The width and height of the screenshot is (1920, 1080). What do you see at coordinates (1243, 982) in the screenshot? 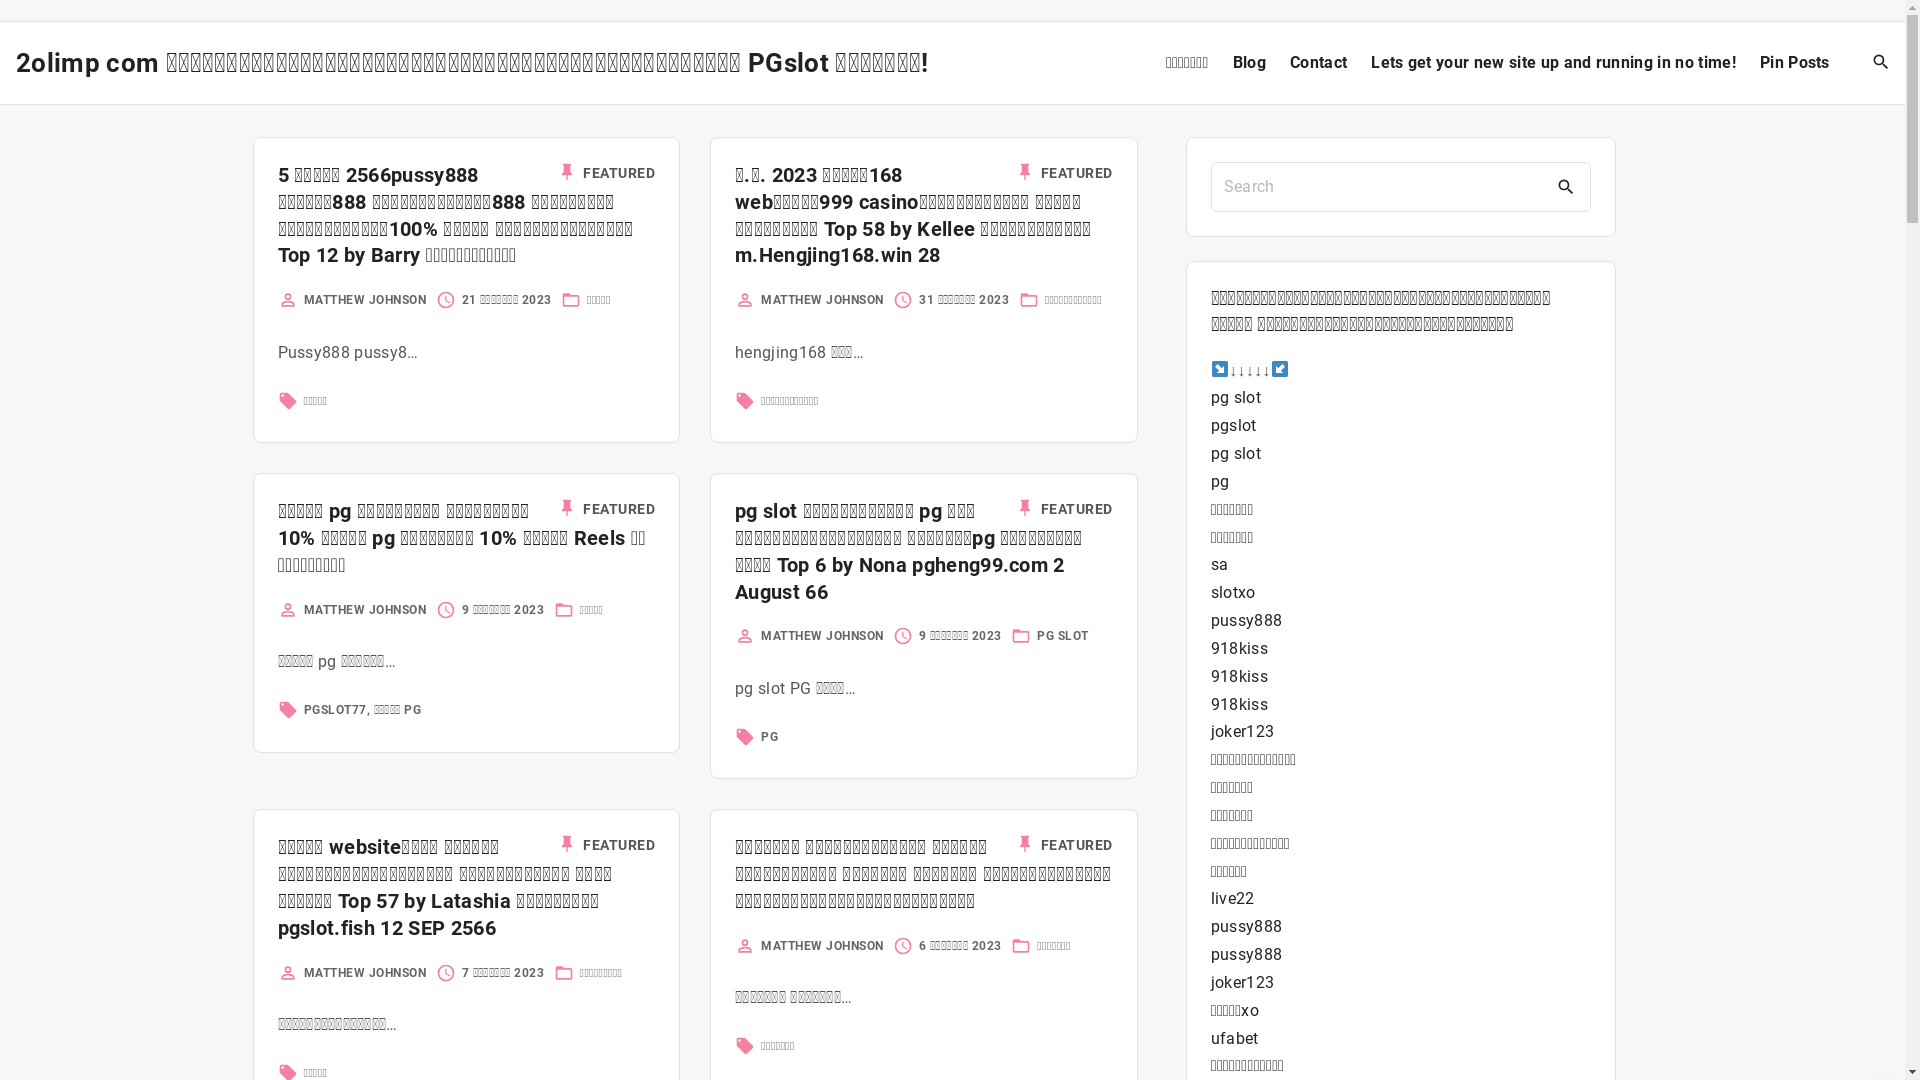
I see `joker123` at bounding box center [1243, 982].